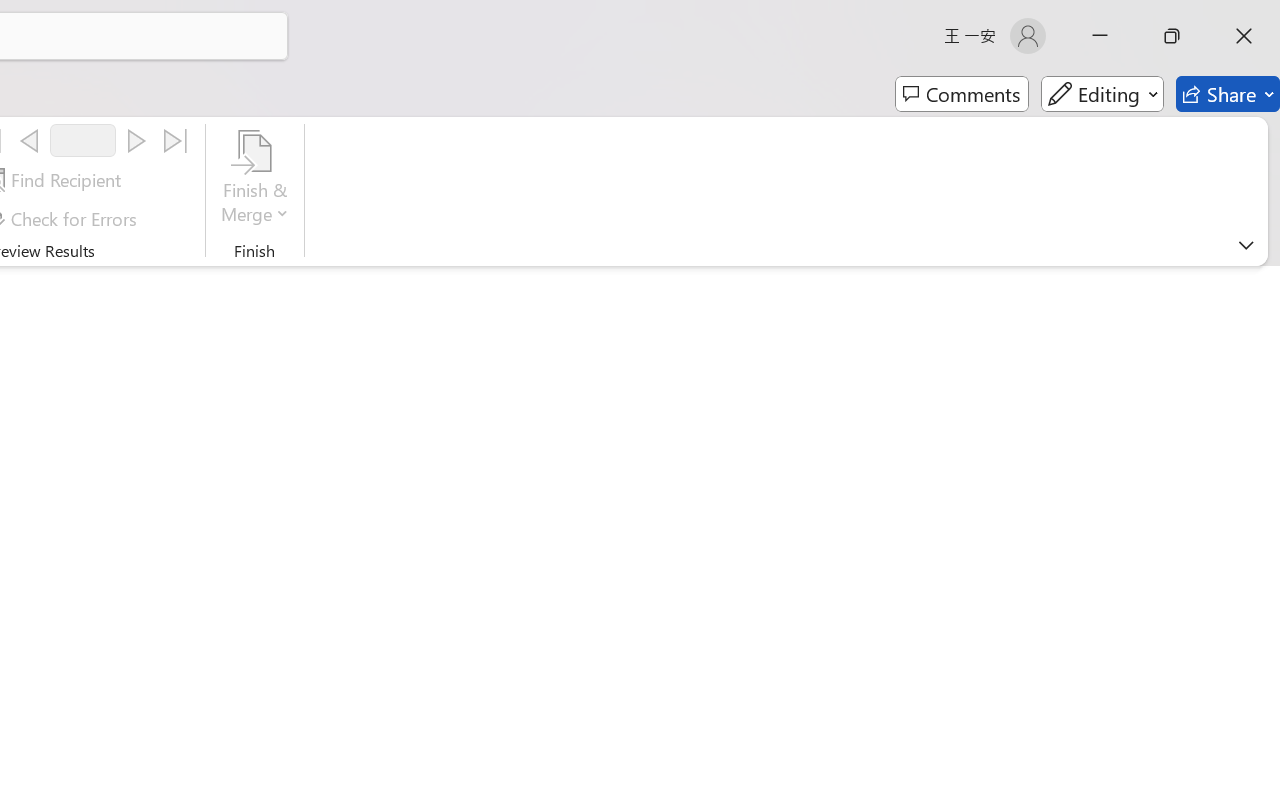 The height and width of the screenshot is (800, 1280). Describe the element at coordinates (1100, 36) in the screenshot. I see `Minimize` at that location.